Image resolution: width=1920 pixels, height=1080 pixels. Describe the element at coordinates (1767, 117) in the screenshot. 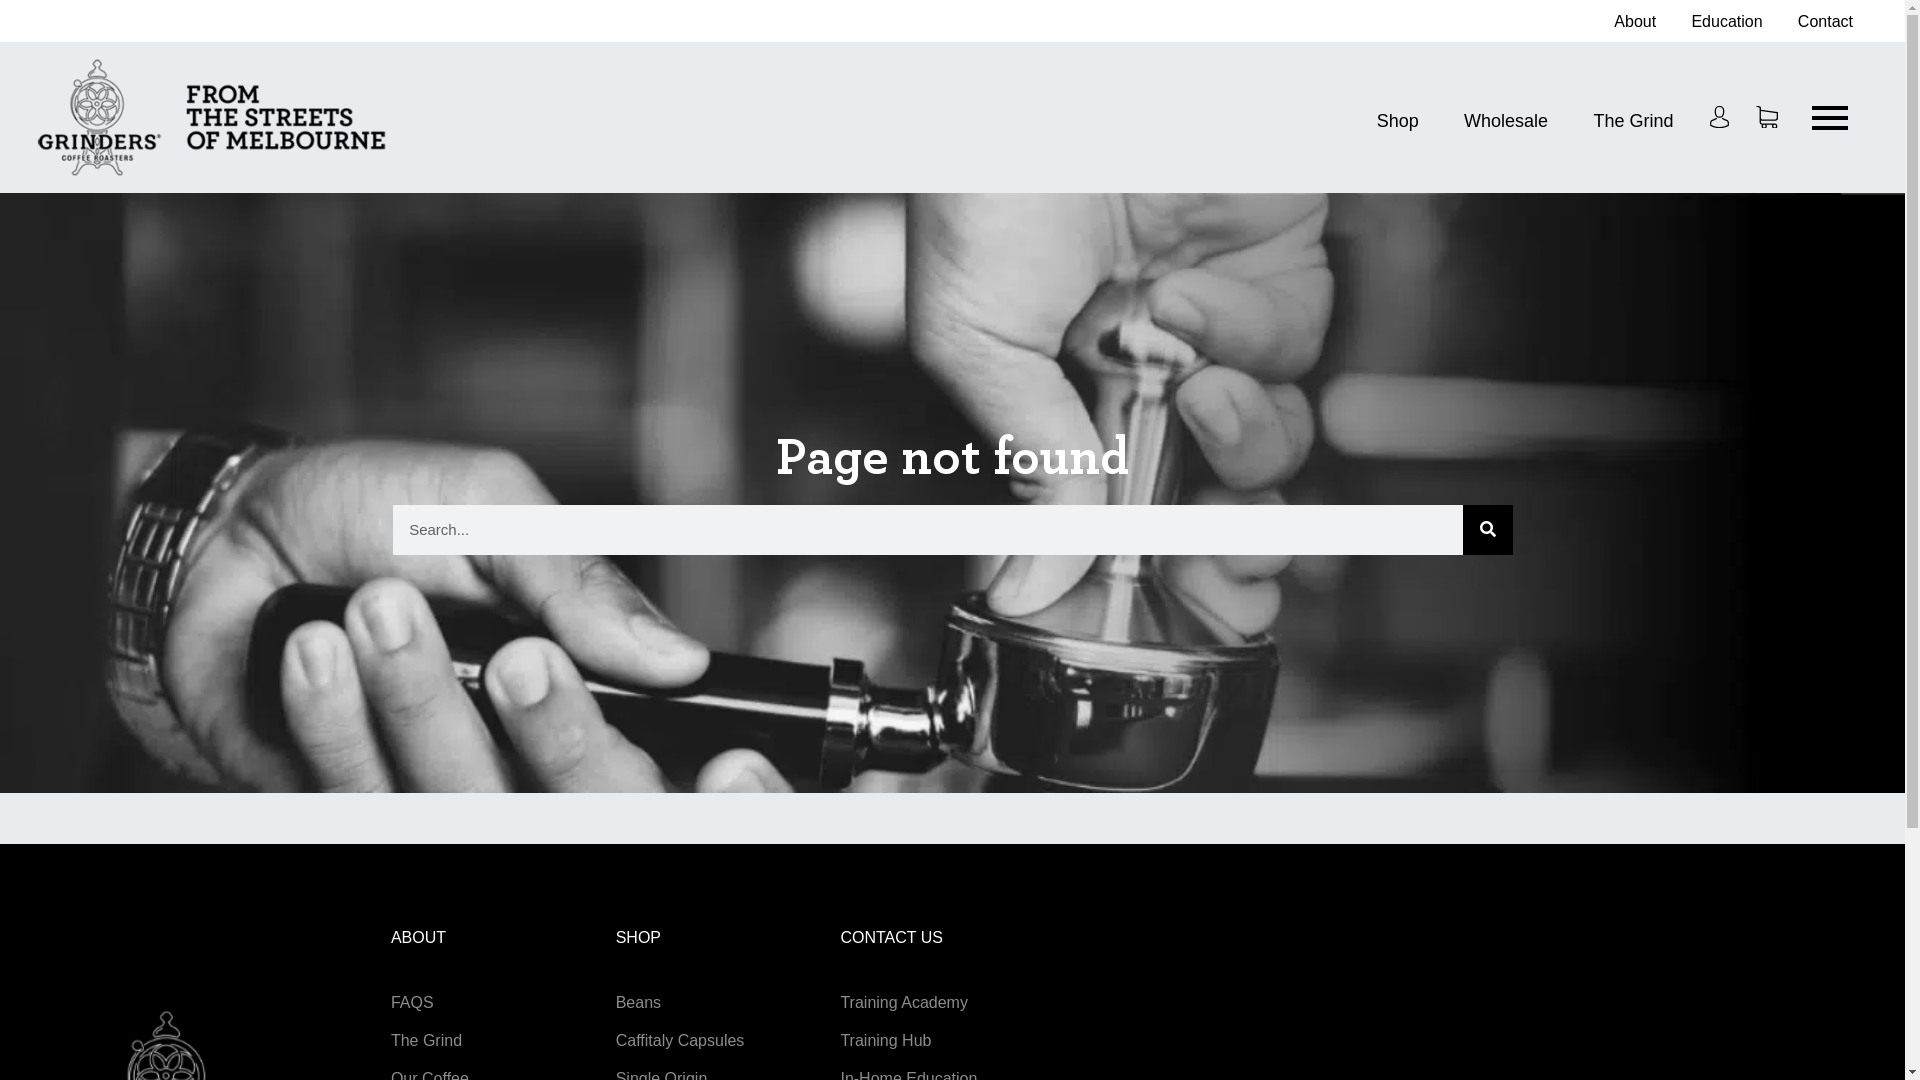

I see `Cart` at that location.